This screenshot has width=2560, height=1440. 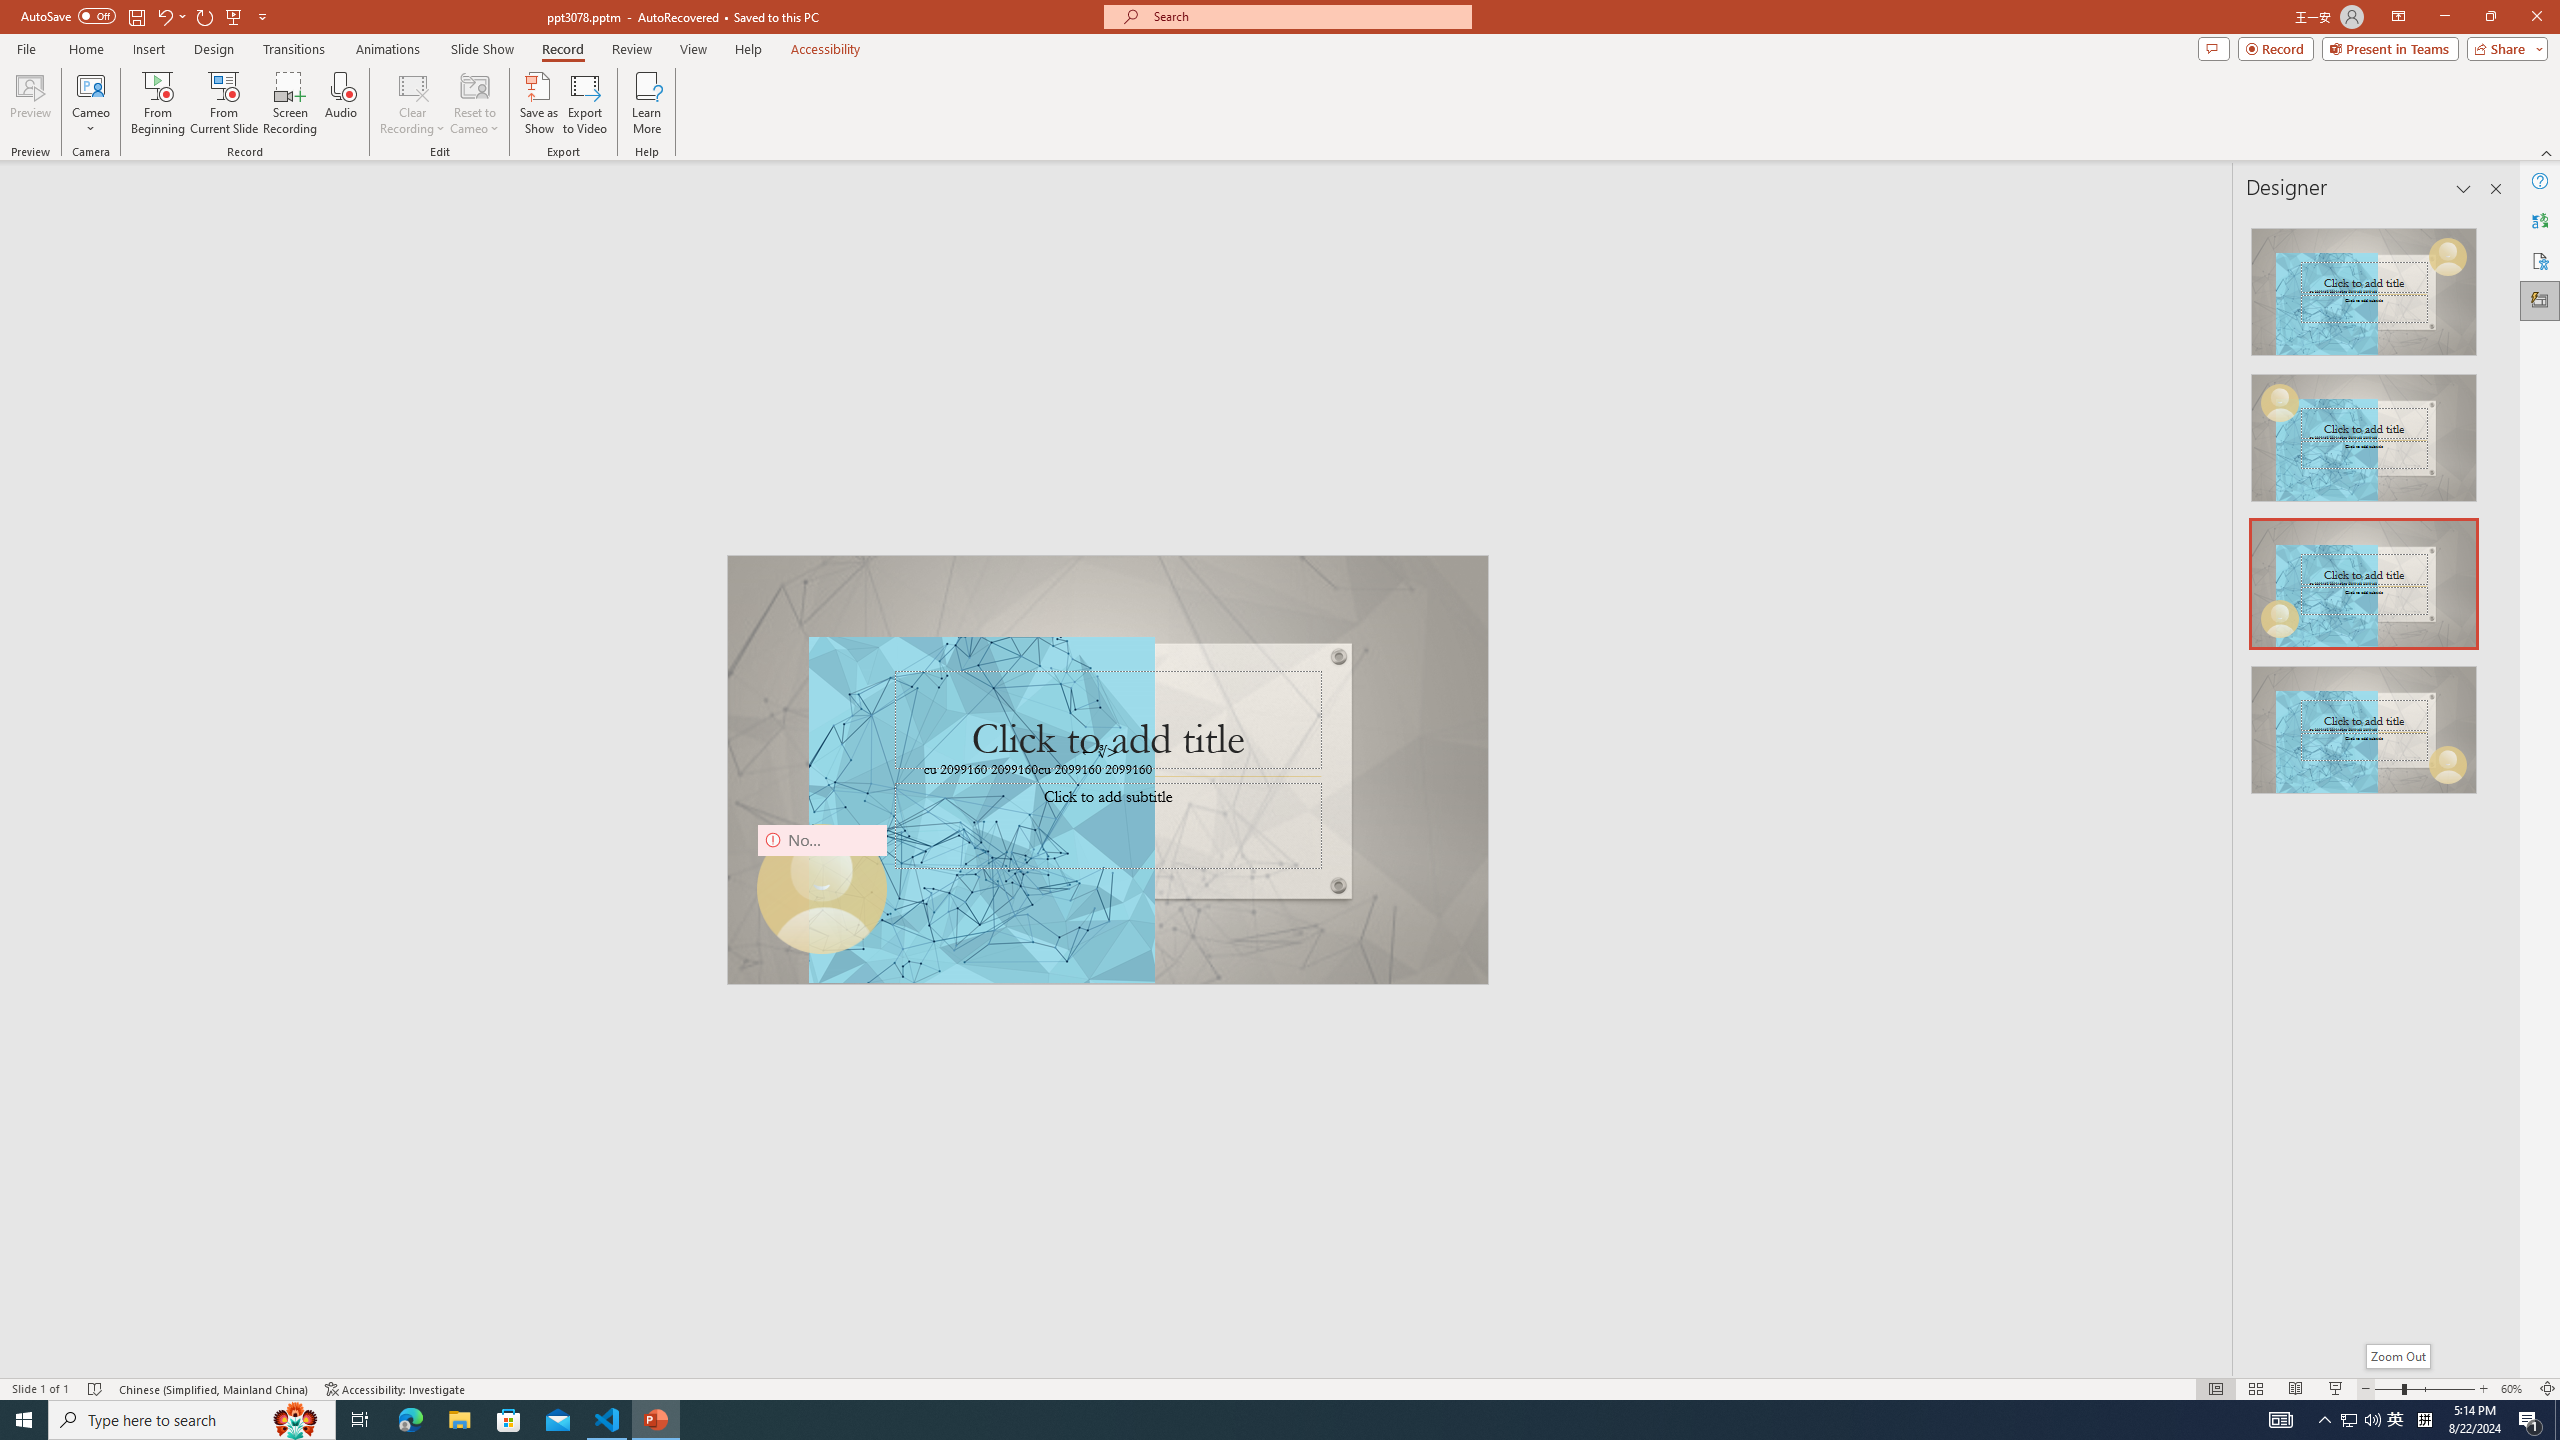 I want to click on Zoom Out, so click(x=2388, y=1389).